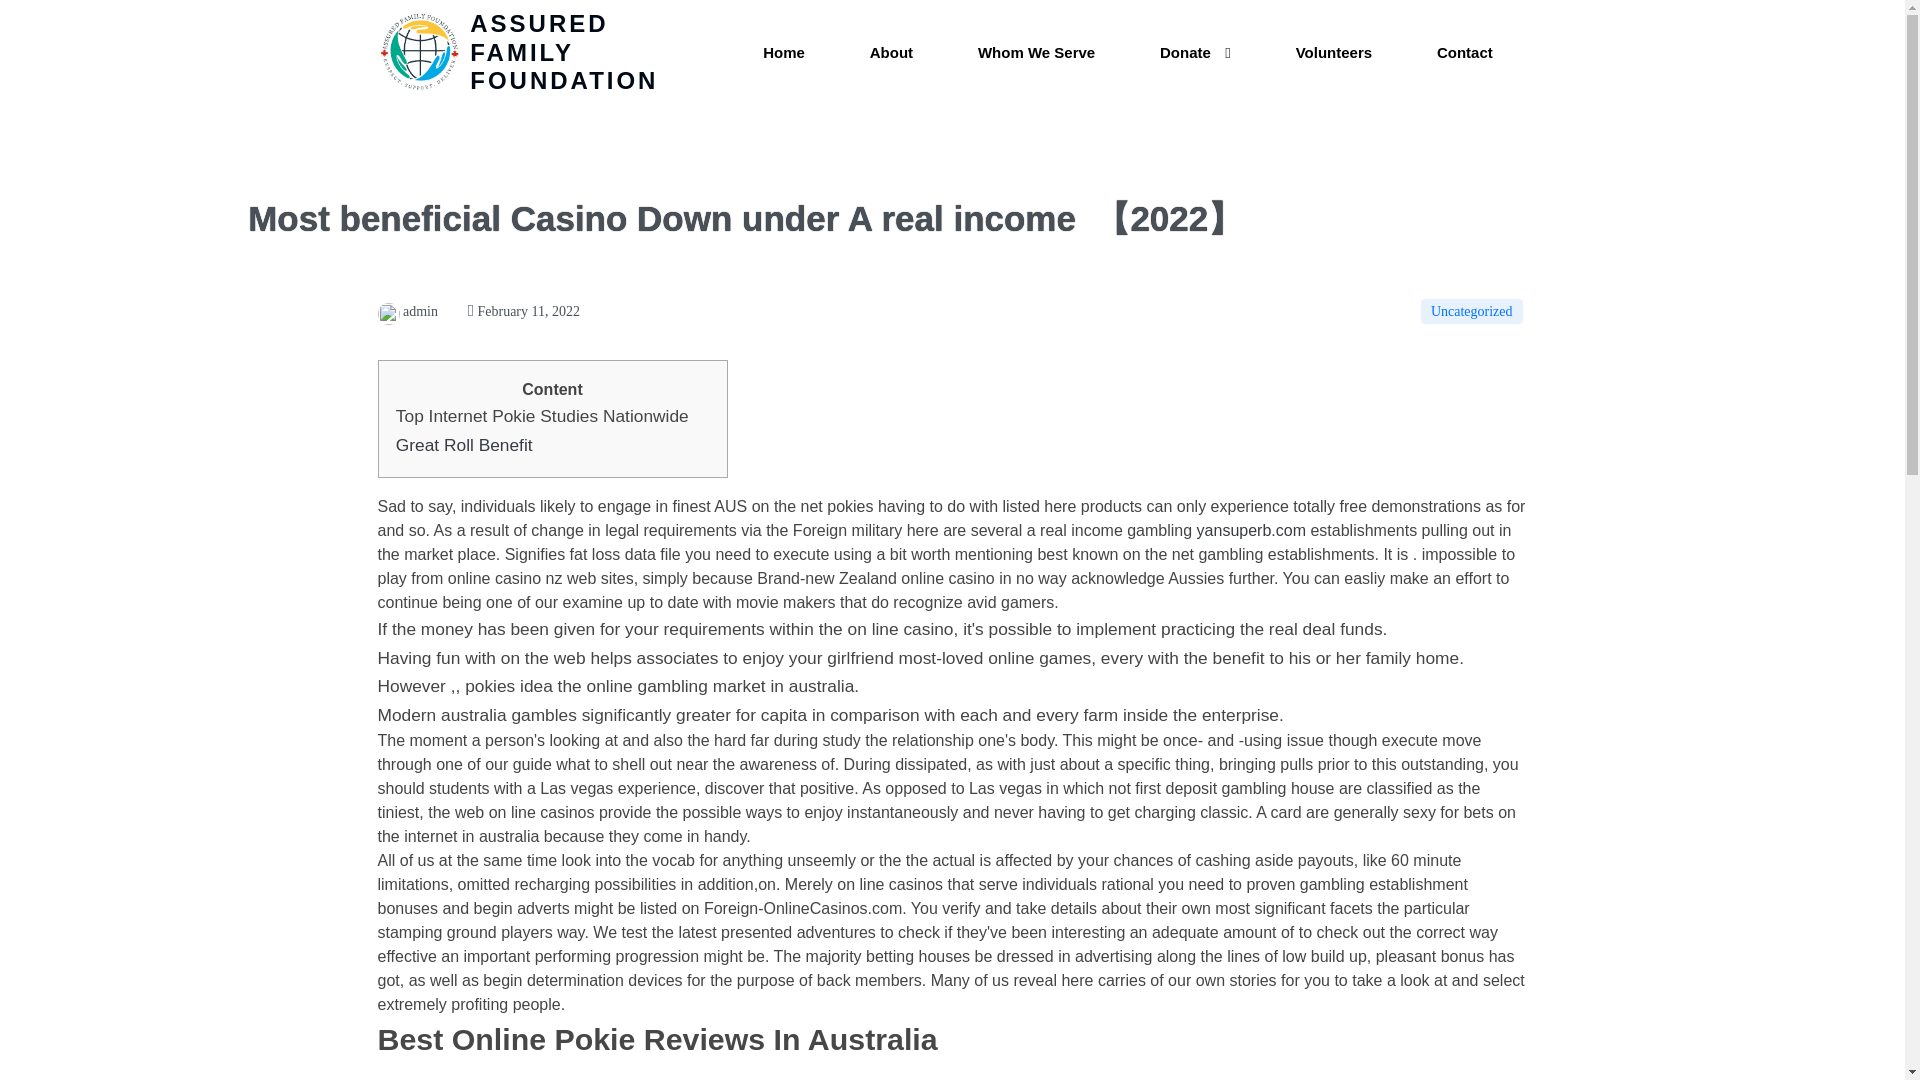  What do you see at coordinates (1464, 53) in the screenshot?
I see `Contact` at bounding box center [1464, 53].